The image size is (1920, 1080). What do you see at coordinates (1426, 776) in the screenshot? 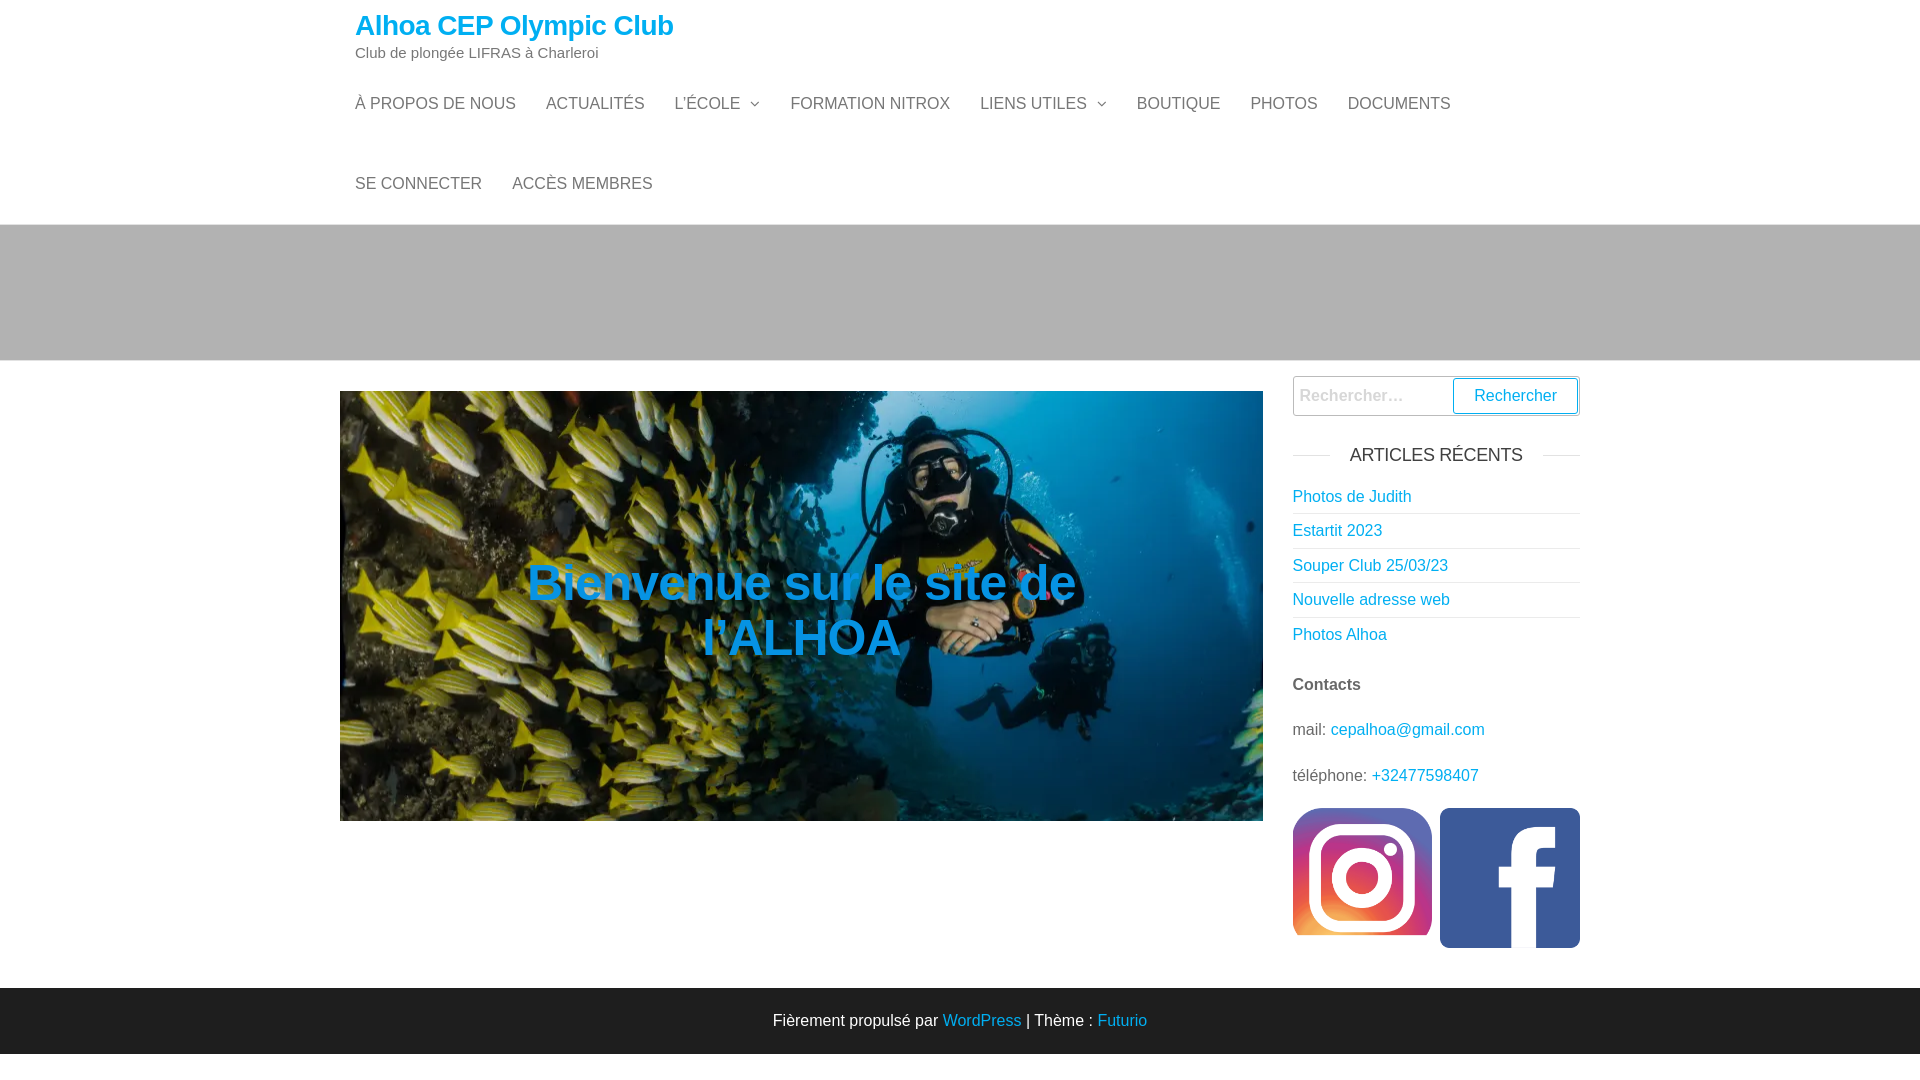
I see `+32477598407` at bounding box center [1426, 776].